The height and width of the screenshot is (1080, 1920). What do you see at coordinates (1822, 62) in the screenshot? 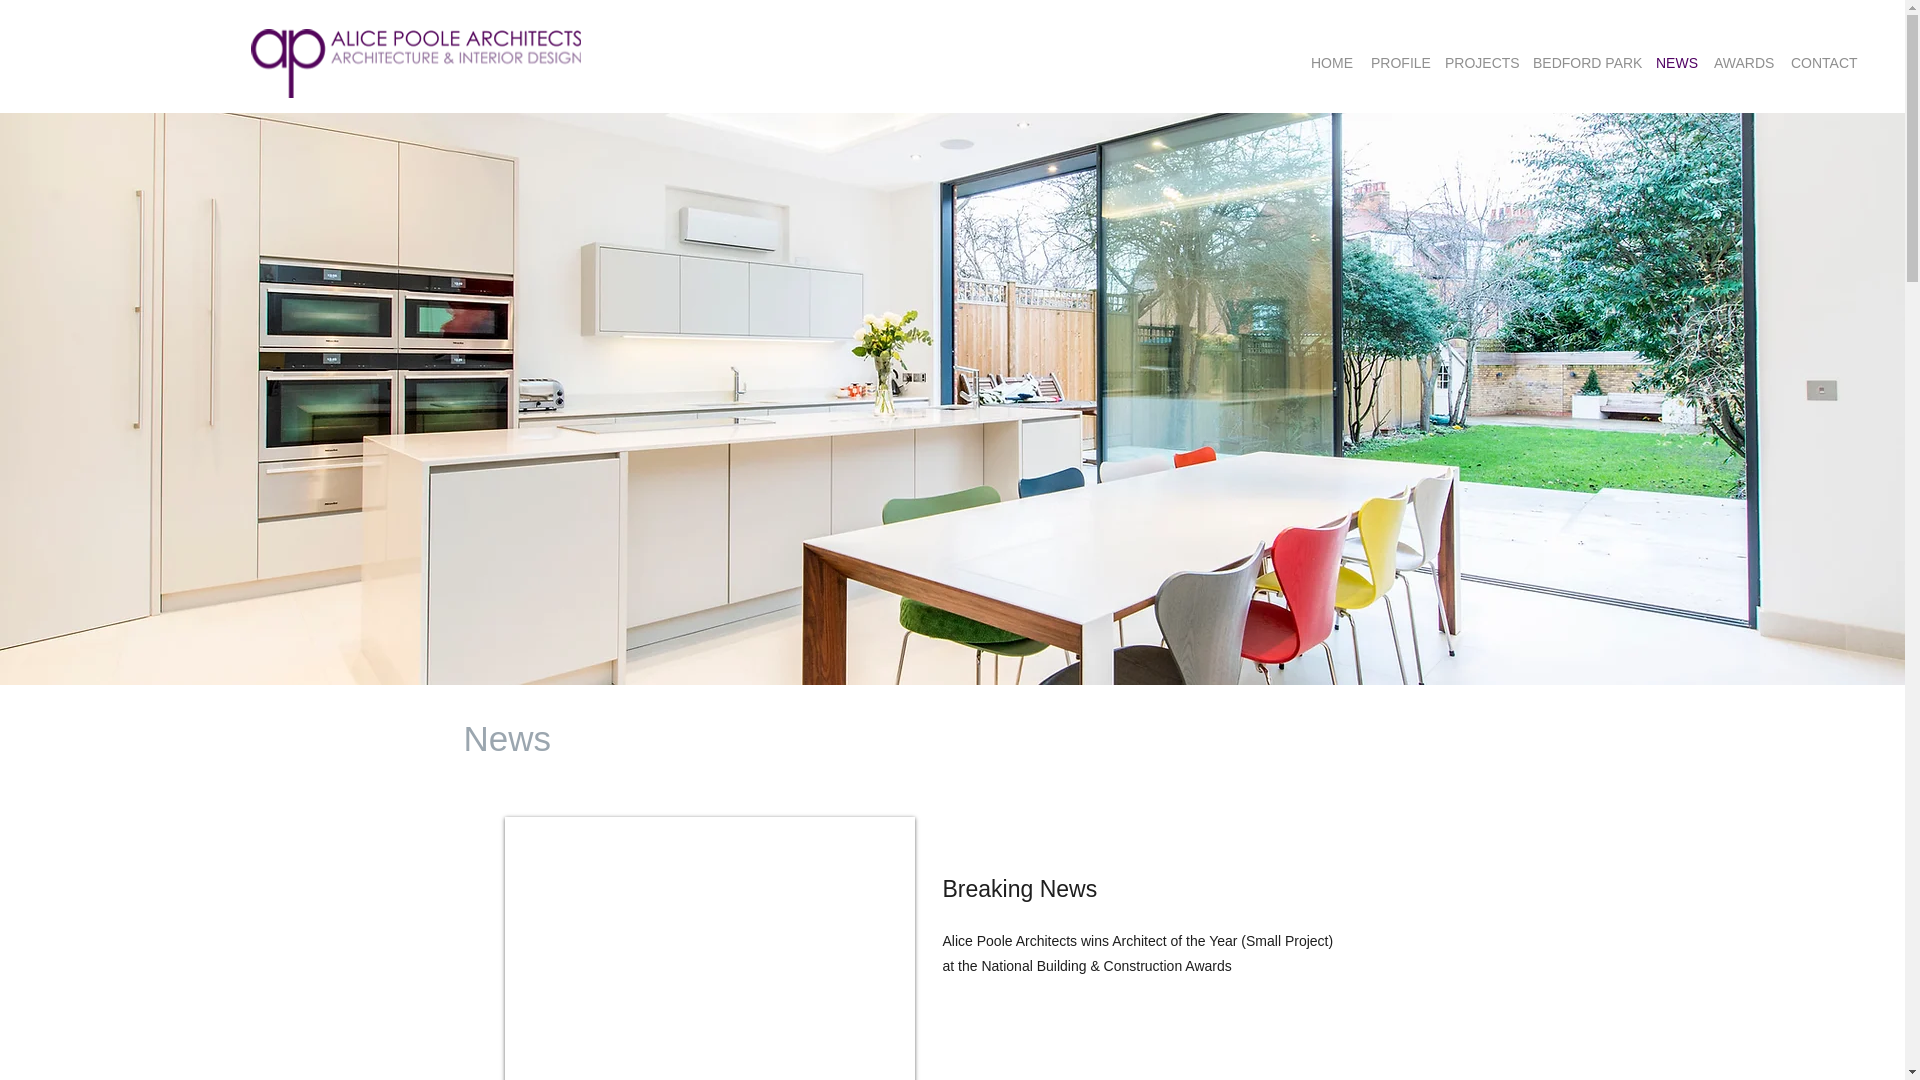
I see `CONTACT` at bounding box center [1822, 62].